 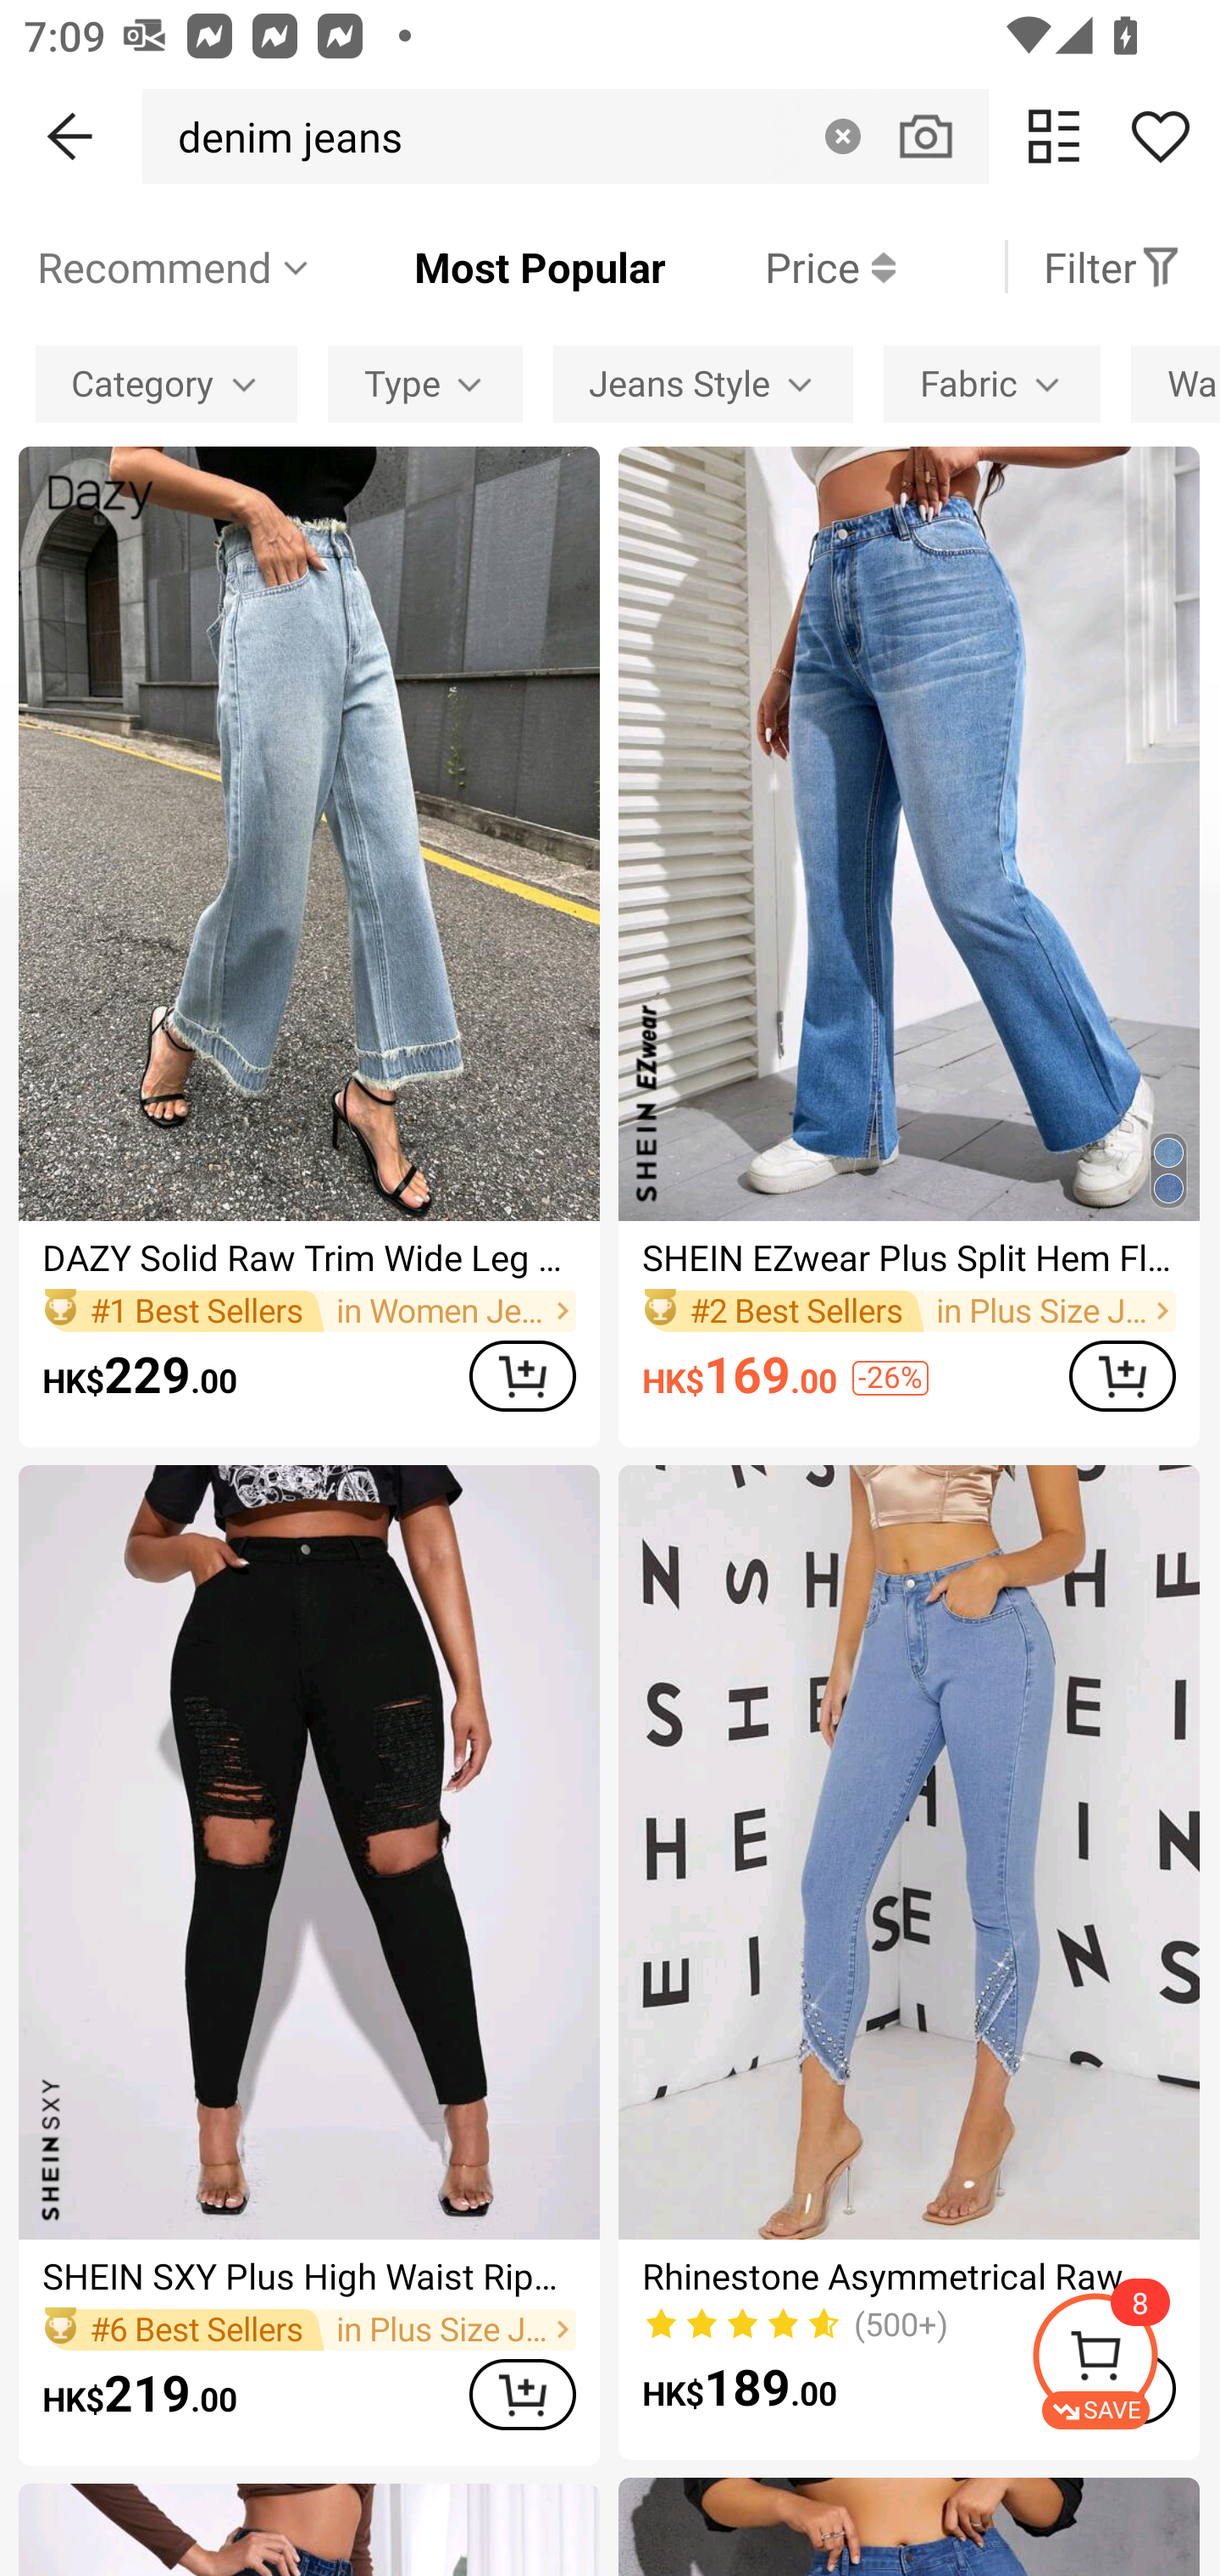 I want to click on Filter, so click(x=1112, y=266).